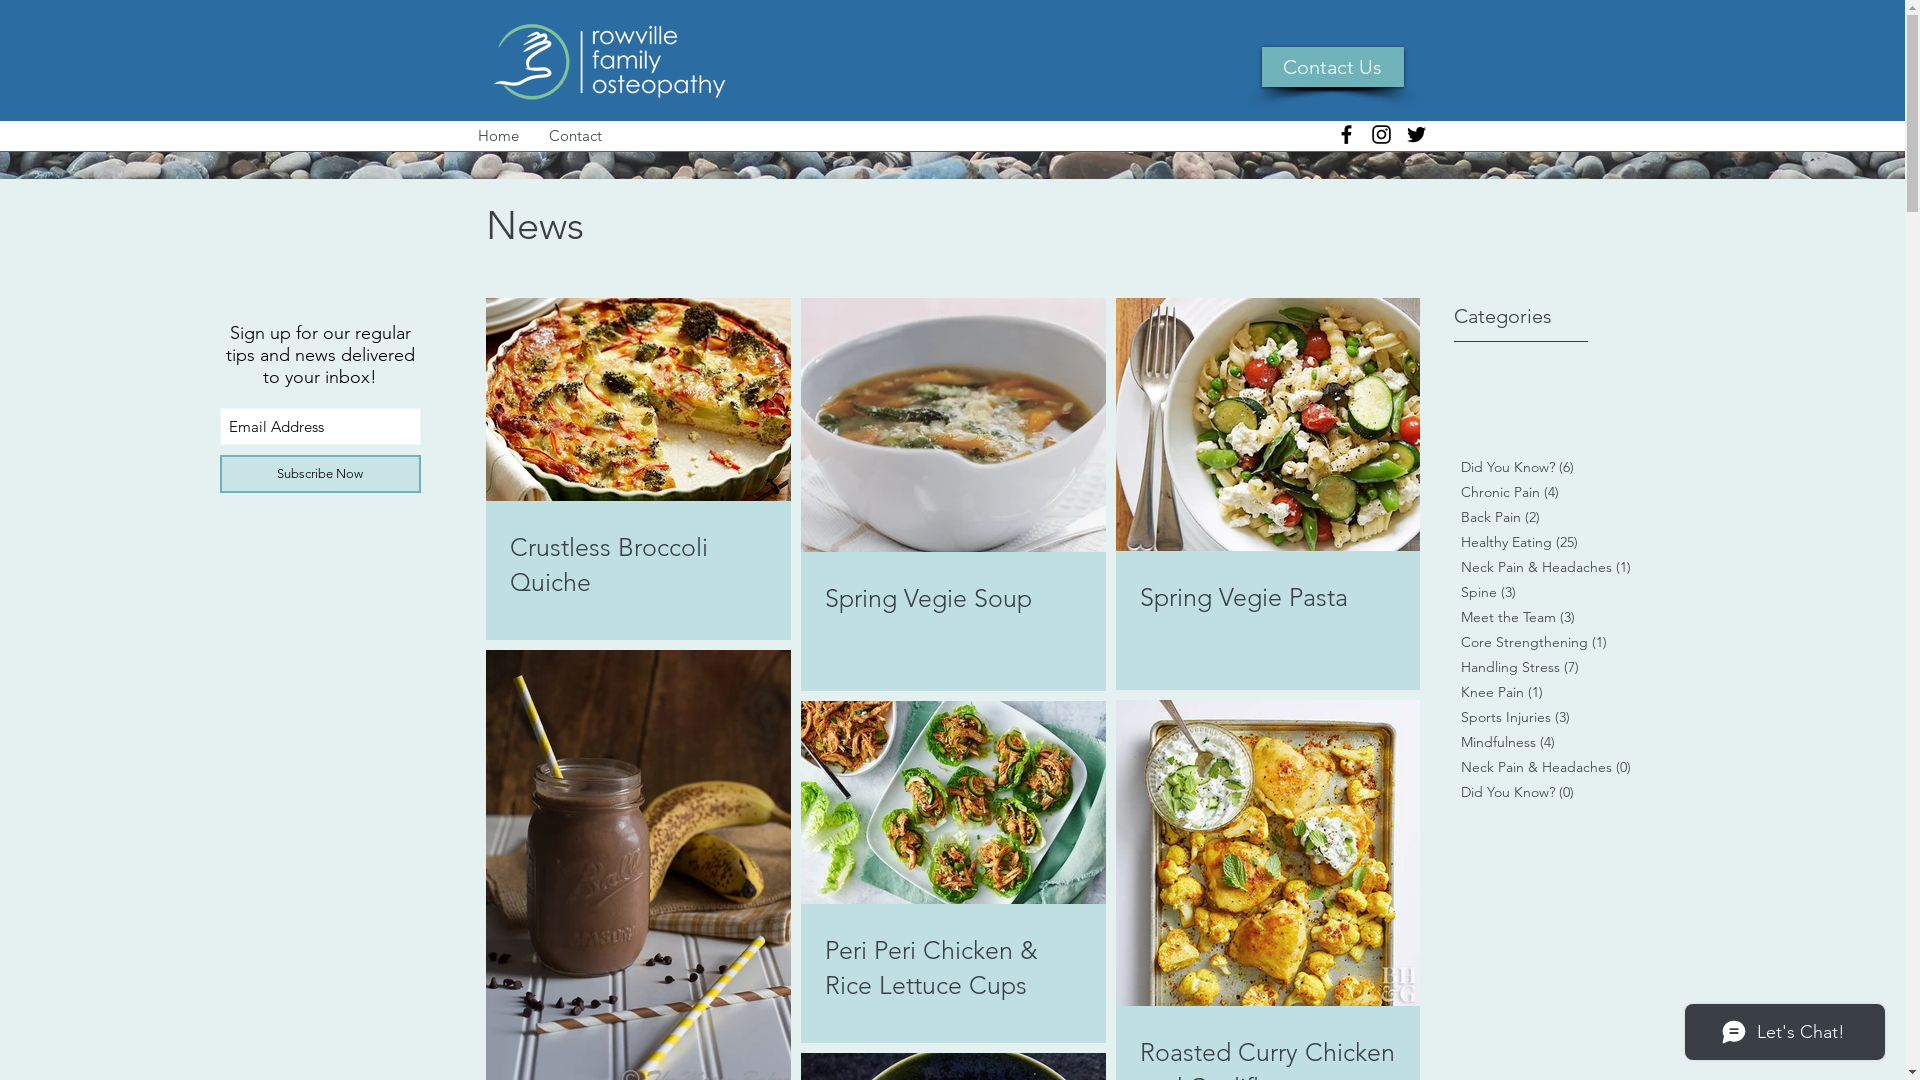 The width and height of the screenshot is (1920, 1080). What do you see at coordinates (1556, 492) in the screenshot?
I see `Chronic Pain (4)` at bounding box center [1556, 492].